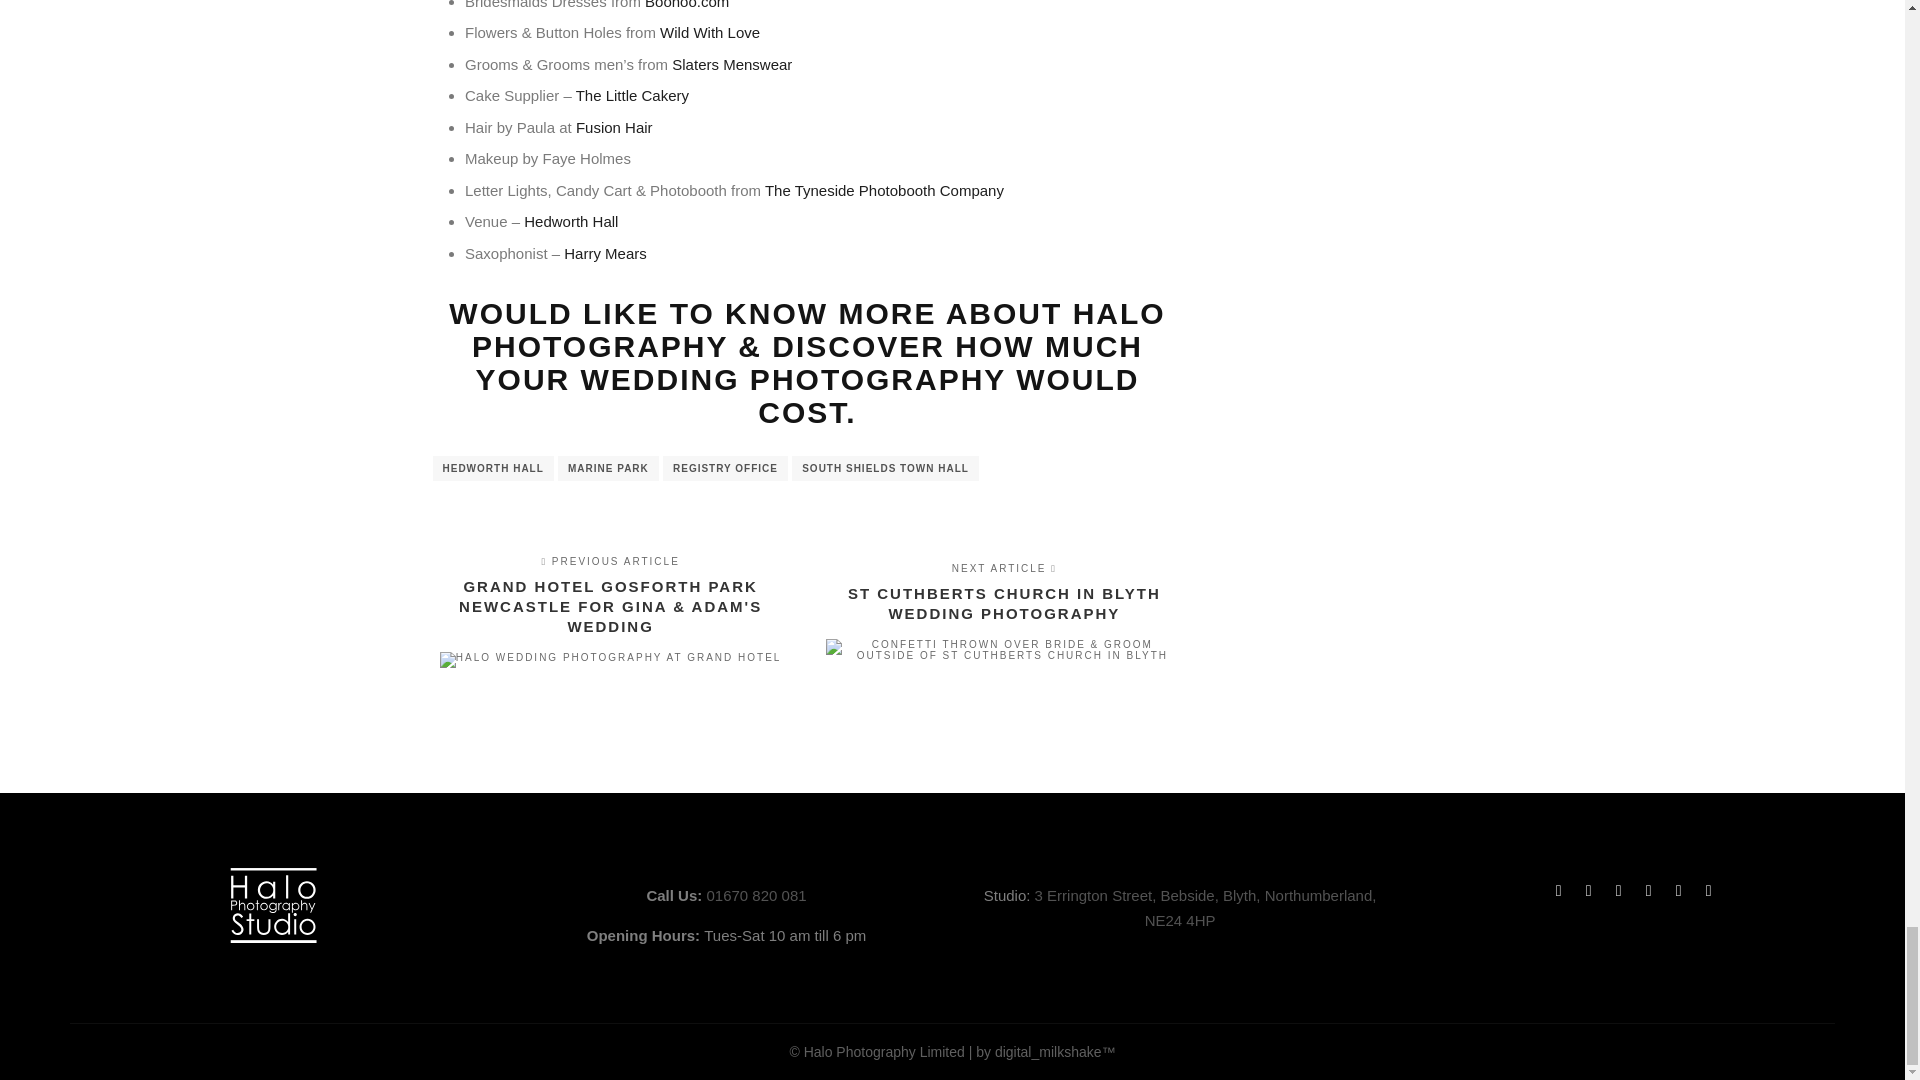 The width and height of the screenshot is (1920, 1080). Describe the element at coordinates (1558, 890) in the screenshot. I see `Facebook` at that location.